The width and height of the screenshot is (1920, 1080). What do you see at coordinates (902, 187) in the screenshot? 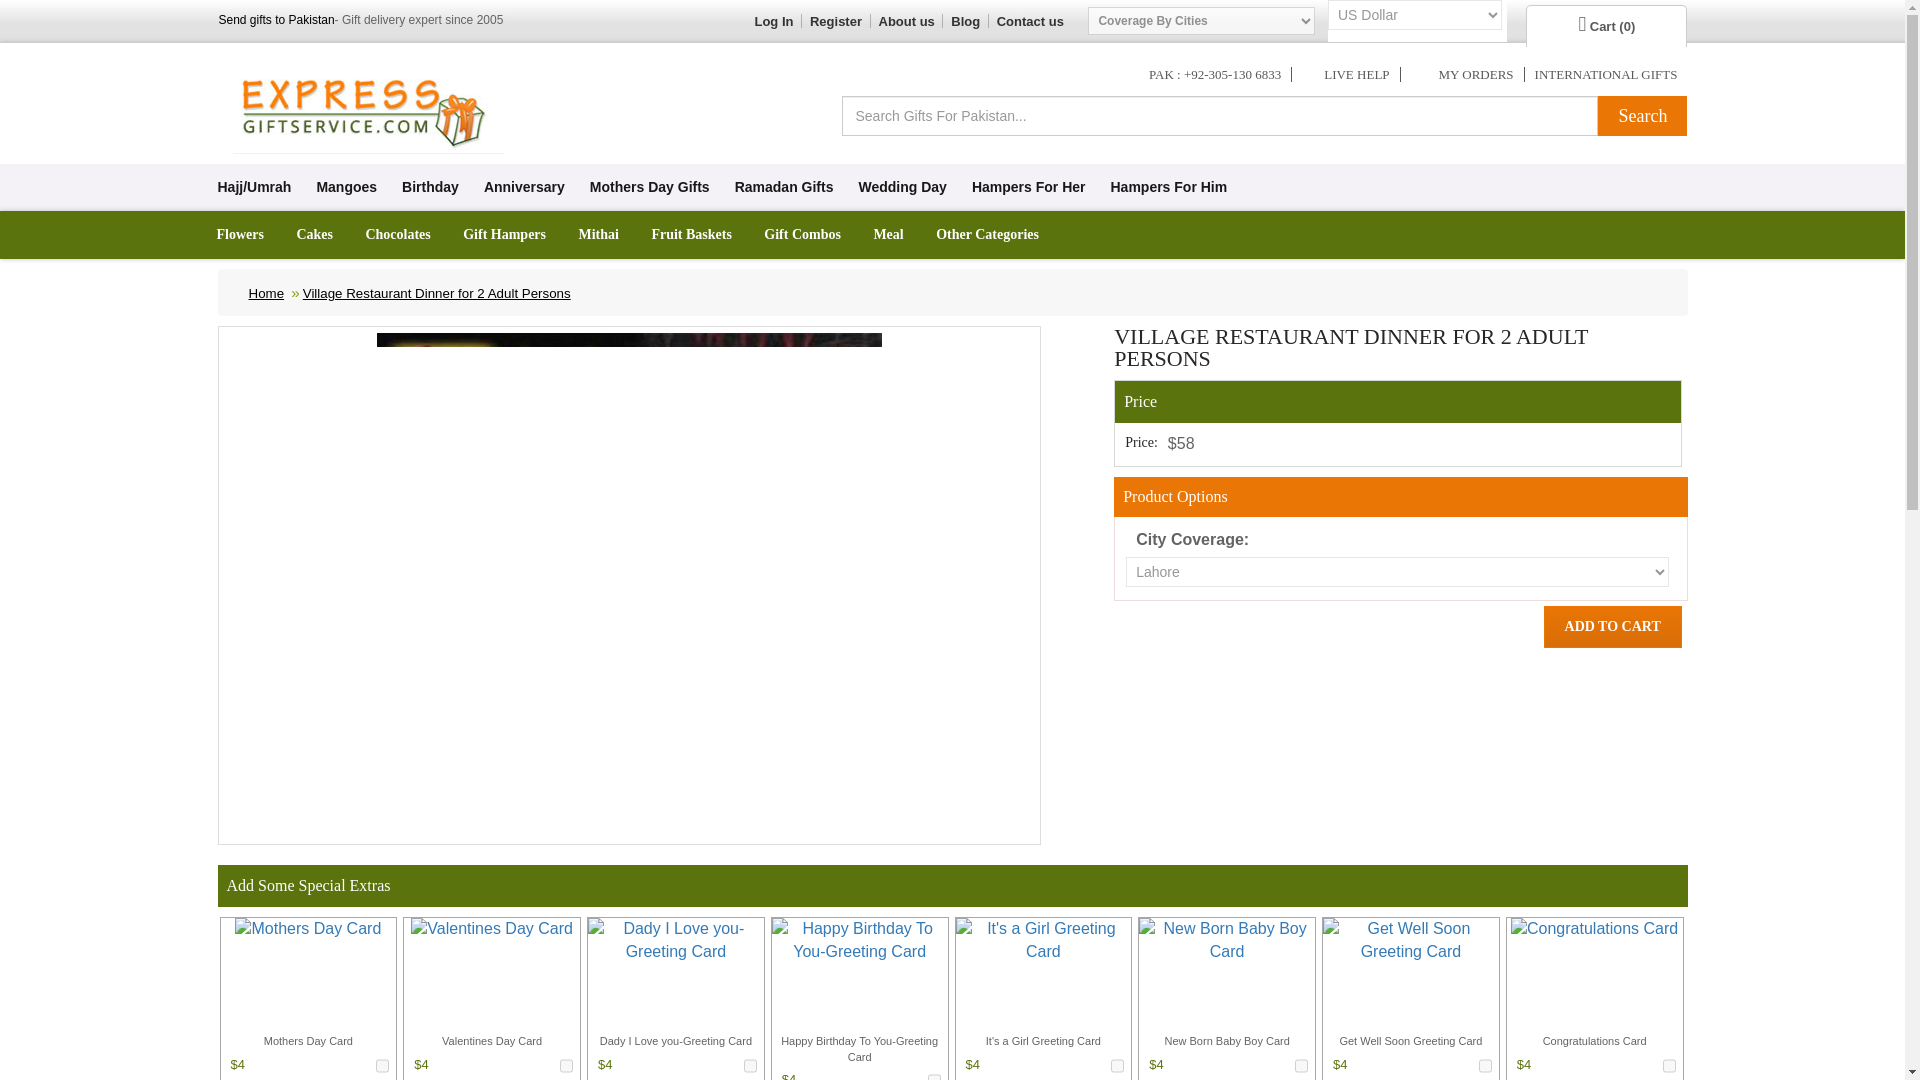
I see `Wedding Day` at bounding box center [902, 187].